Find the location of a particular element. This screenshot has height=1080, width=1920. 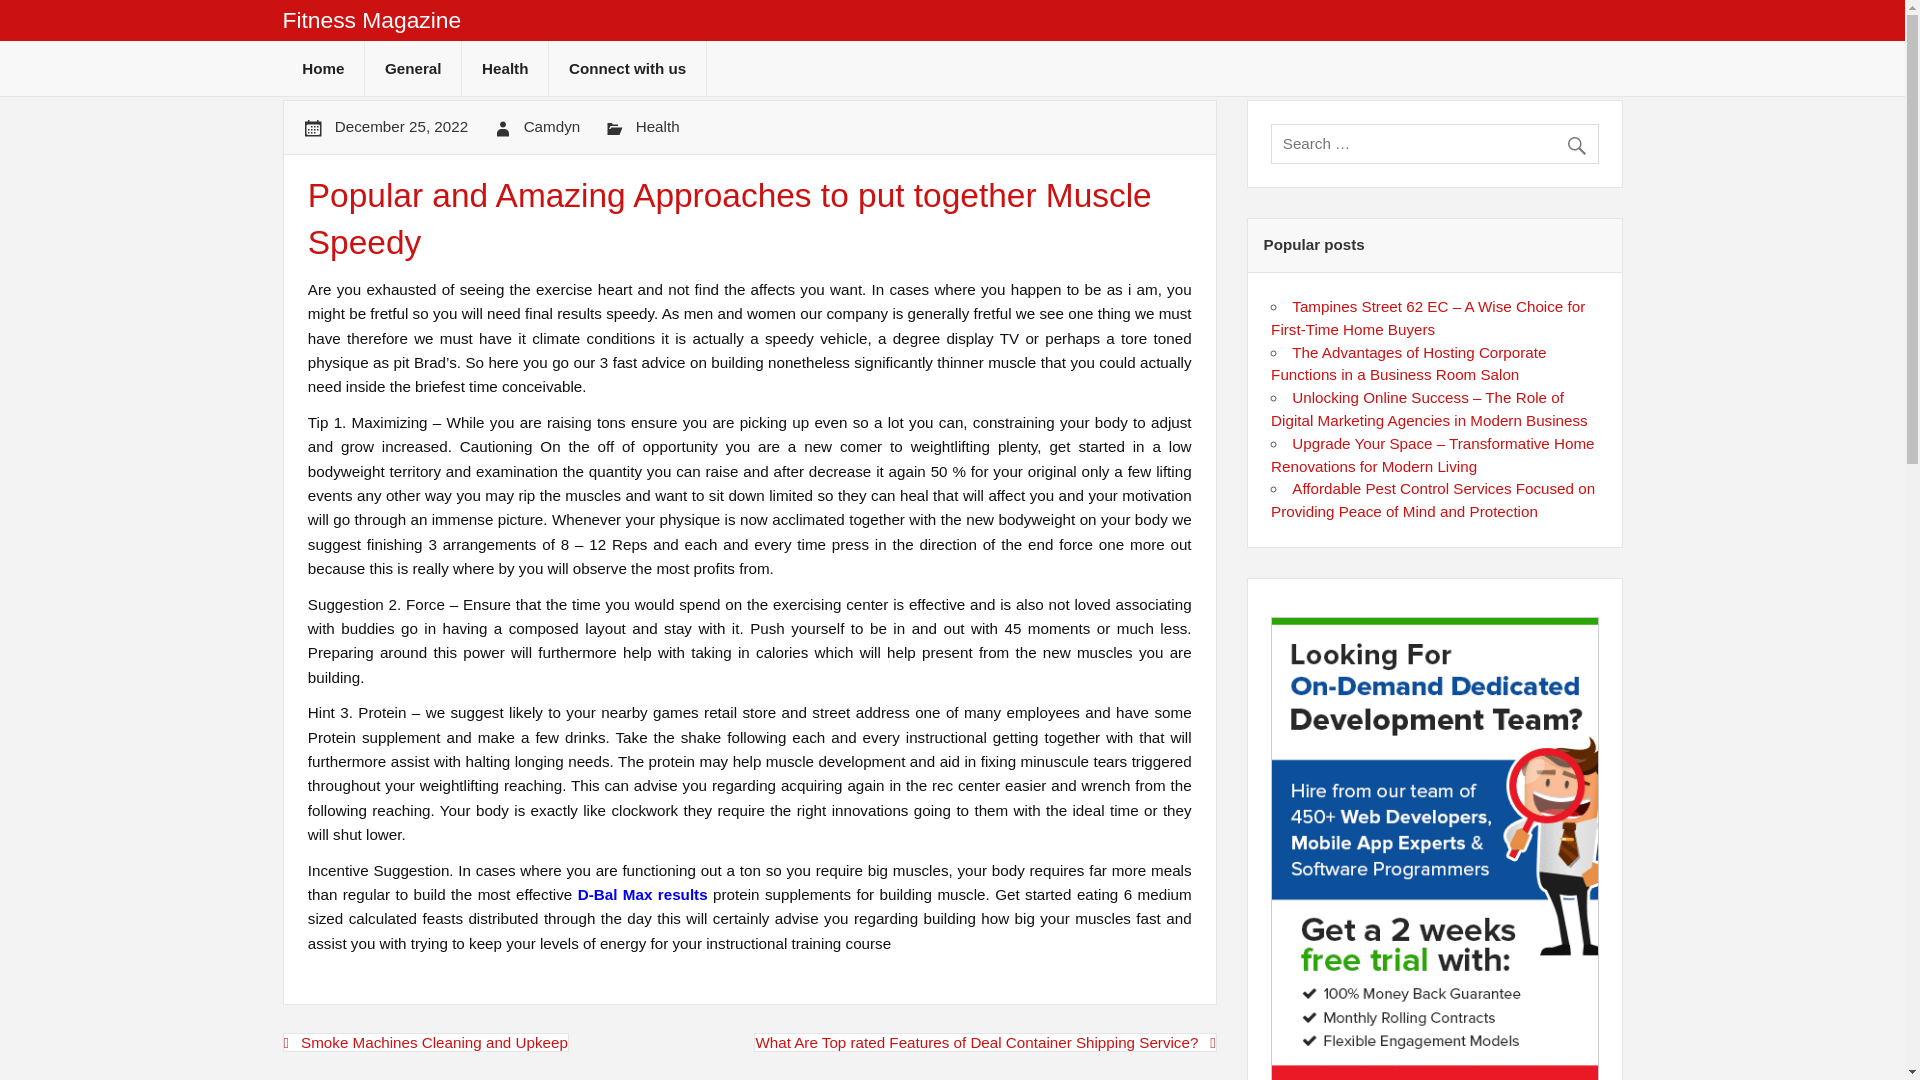

Fitness Magazine is located at coordinates (371, 20).